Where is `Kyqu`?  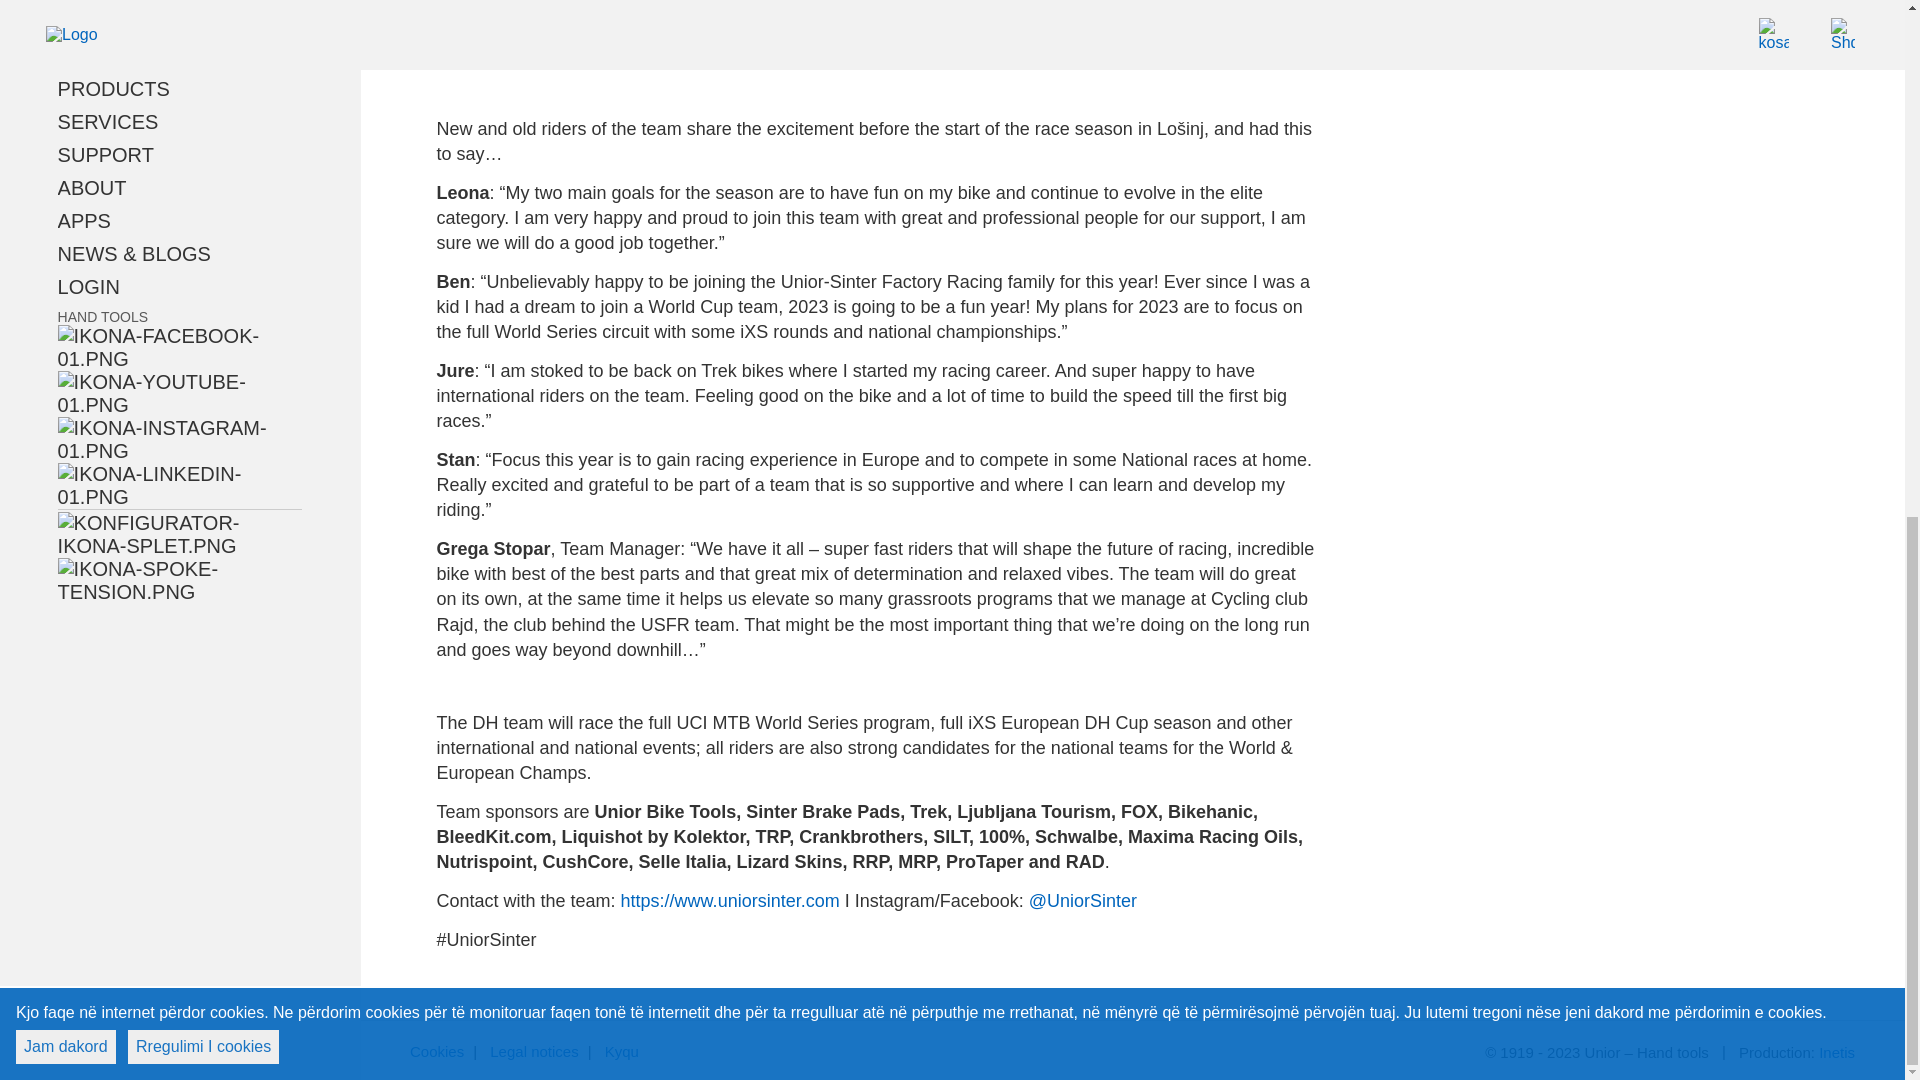
Kyqu is located at coordinates (622, 1052).